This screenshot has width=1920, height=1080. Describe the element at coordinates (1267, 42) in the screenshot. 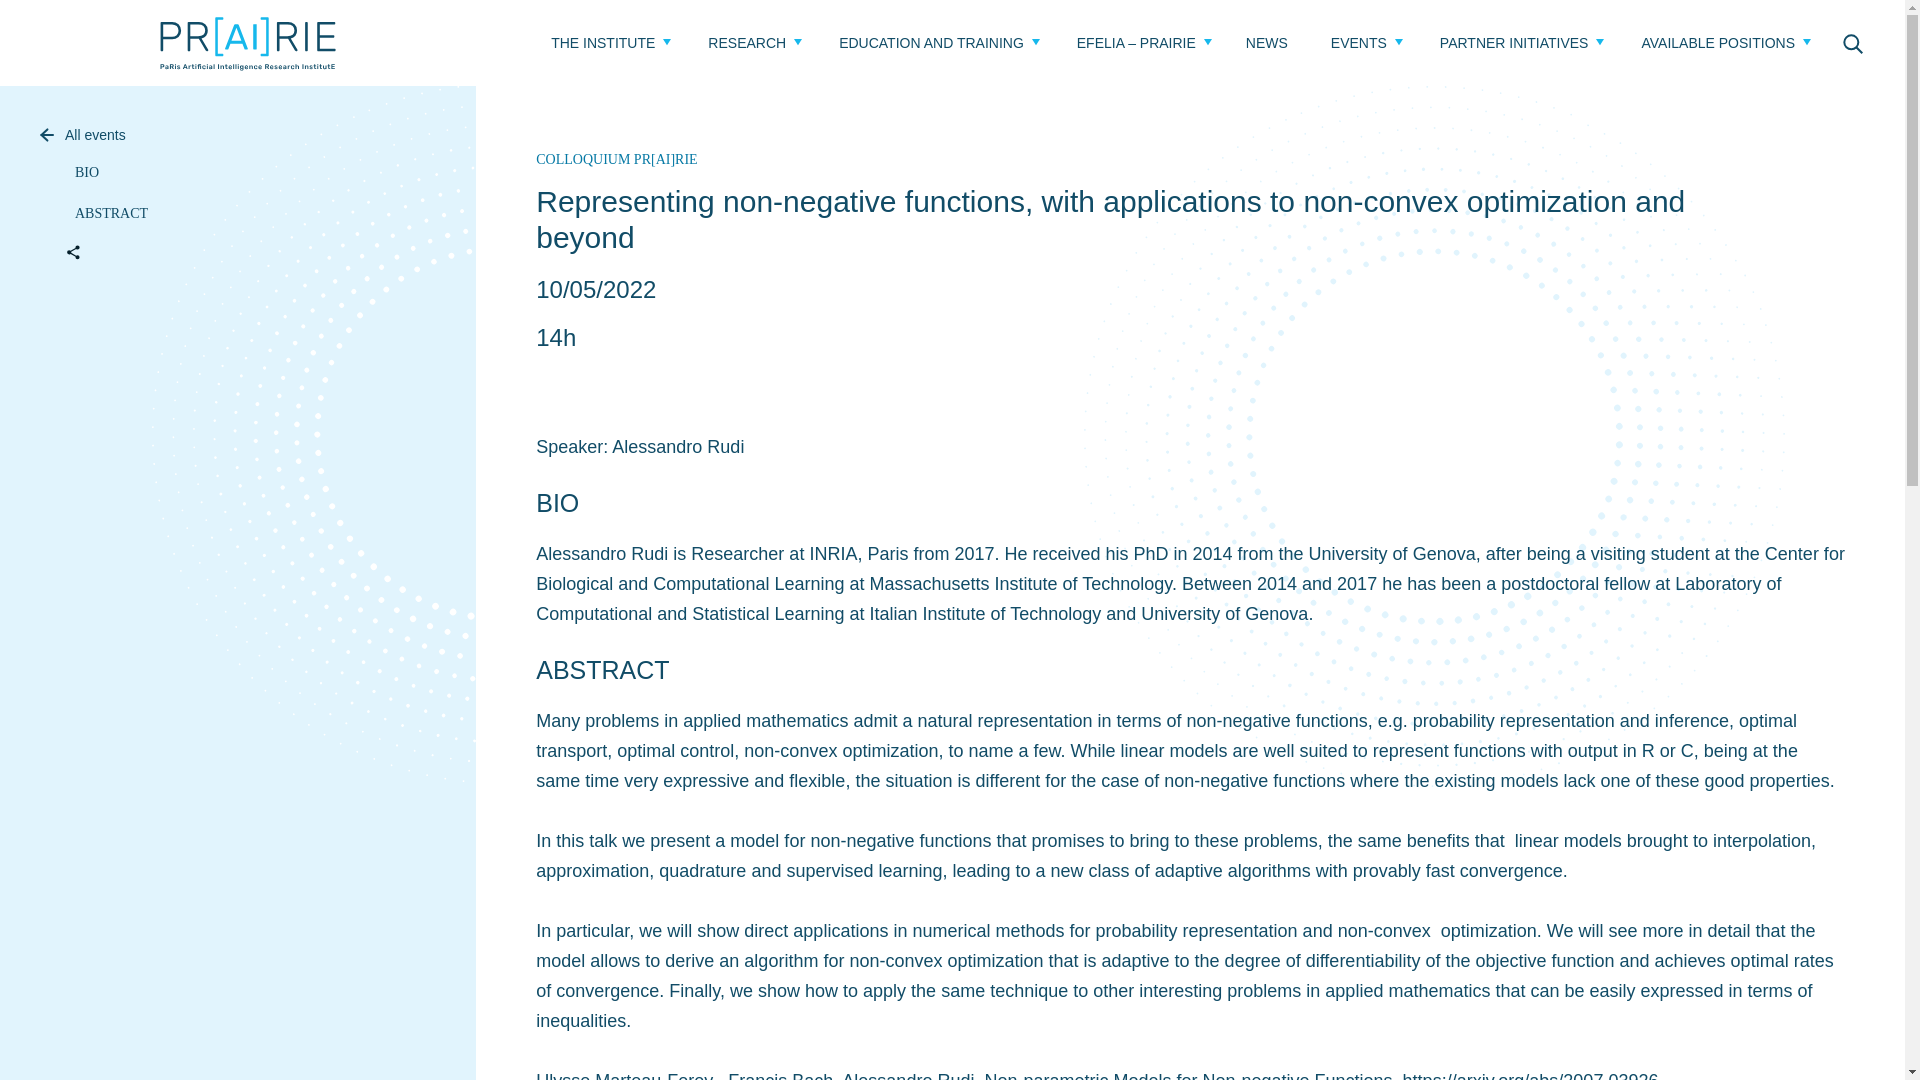

I see `NEWS` at that location.